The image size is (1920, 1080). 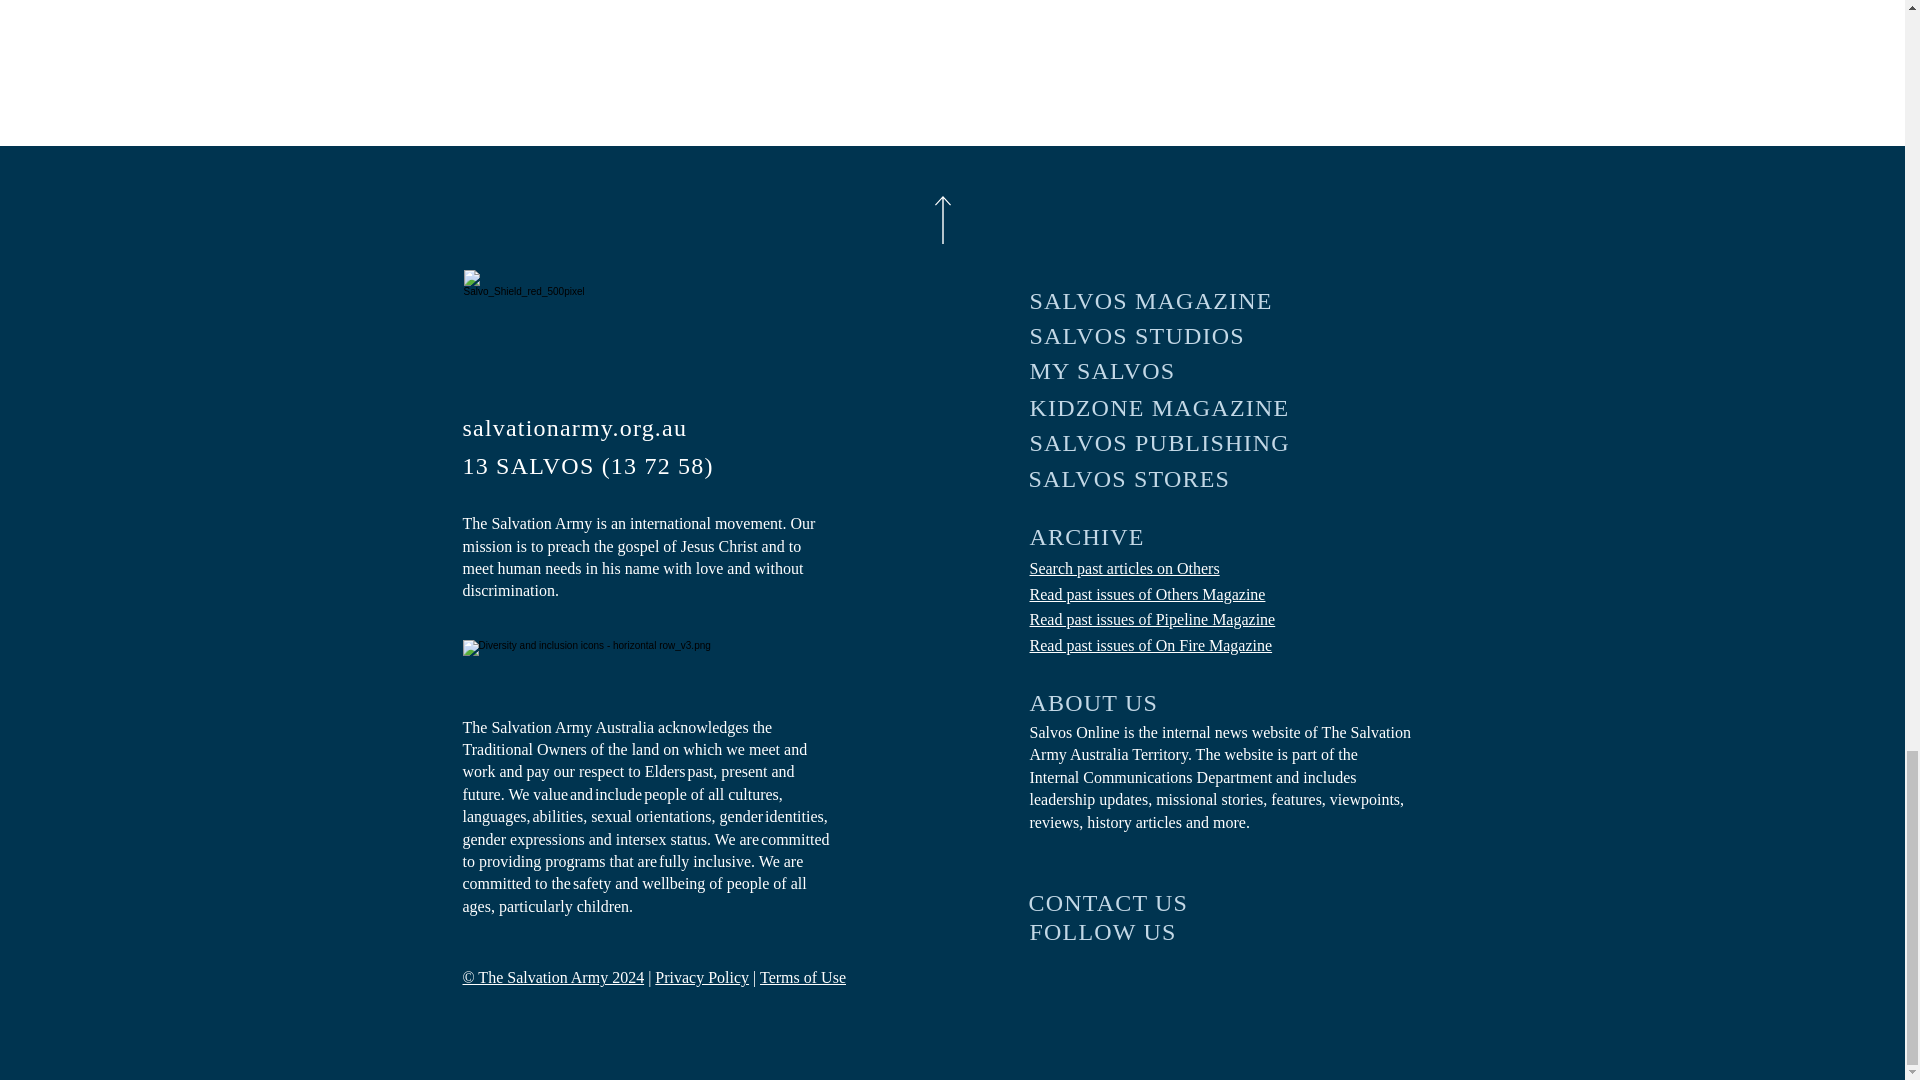 What do you see at coordinates (1147, 594) in the screenshot?
I see `Read past issues of Others Magazine` at bounding box center [1147, 594].